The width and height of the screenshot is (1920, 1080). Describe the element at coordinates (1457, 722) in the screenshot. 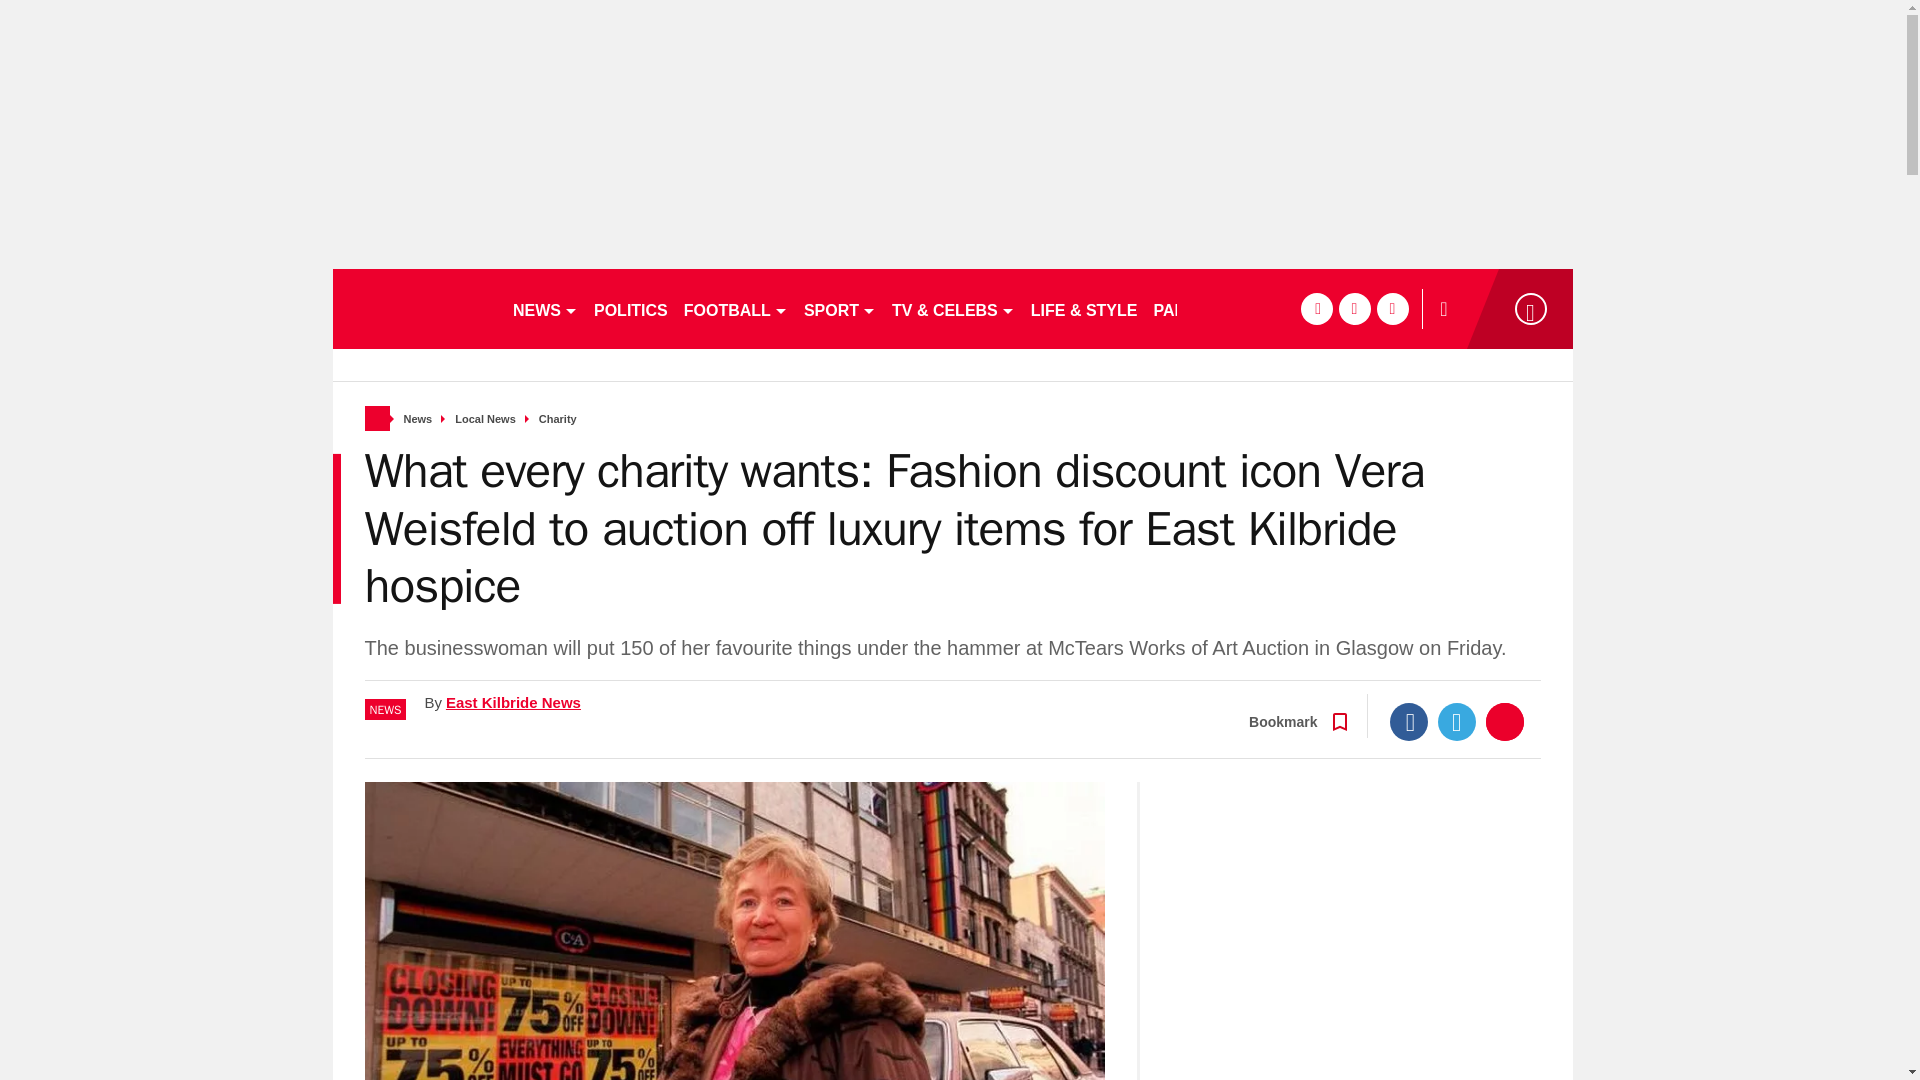

I see `Twitter` at that location.